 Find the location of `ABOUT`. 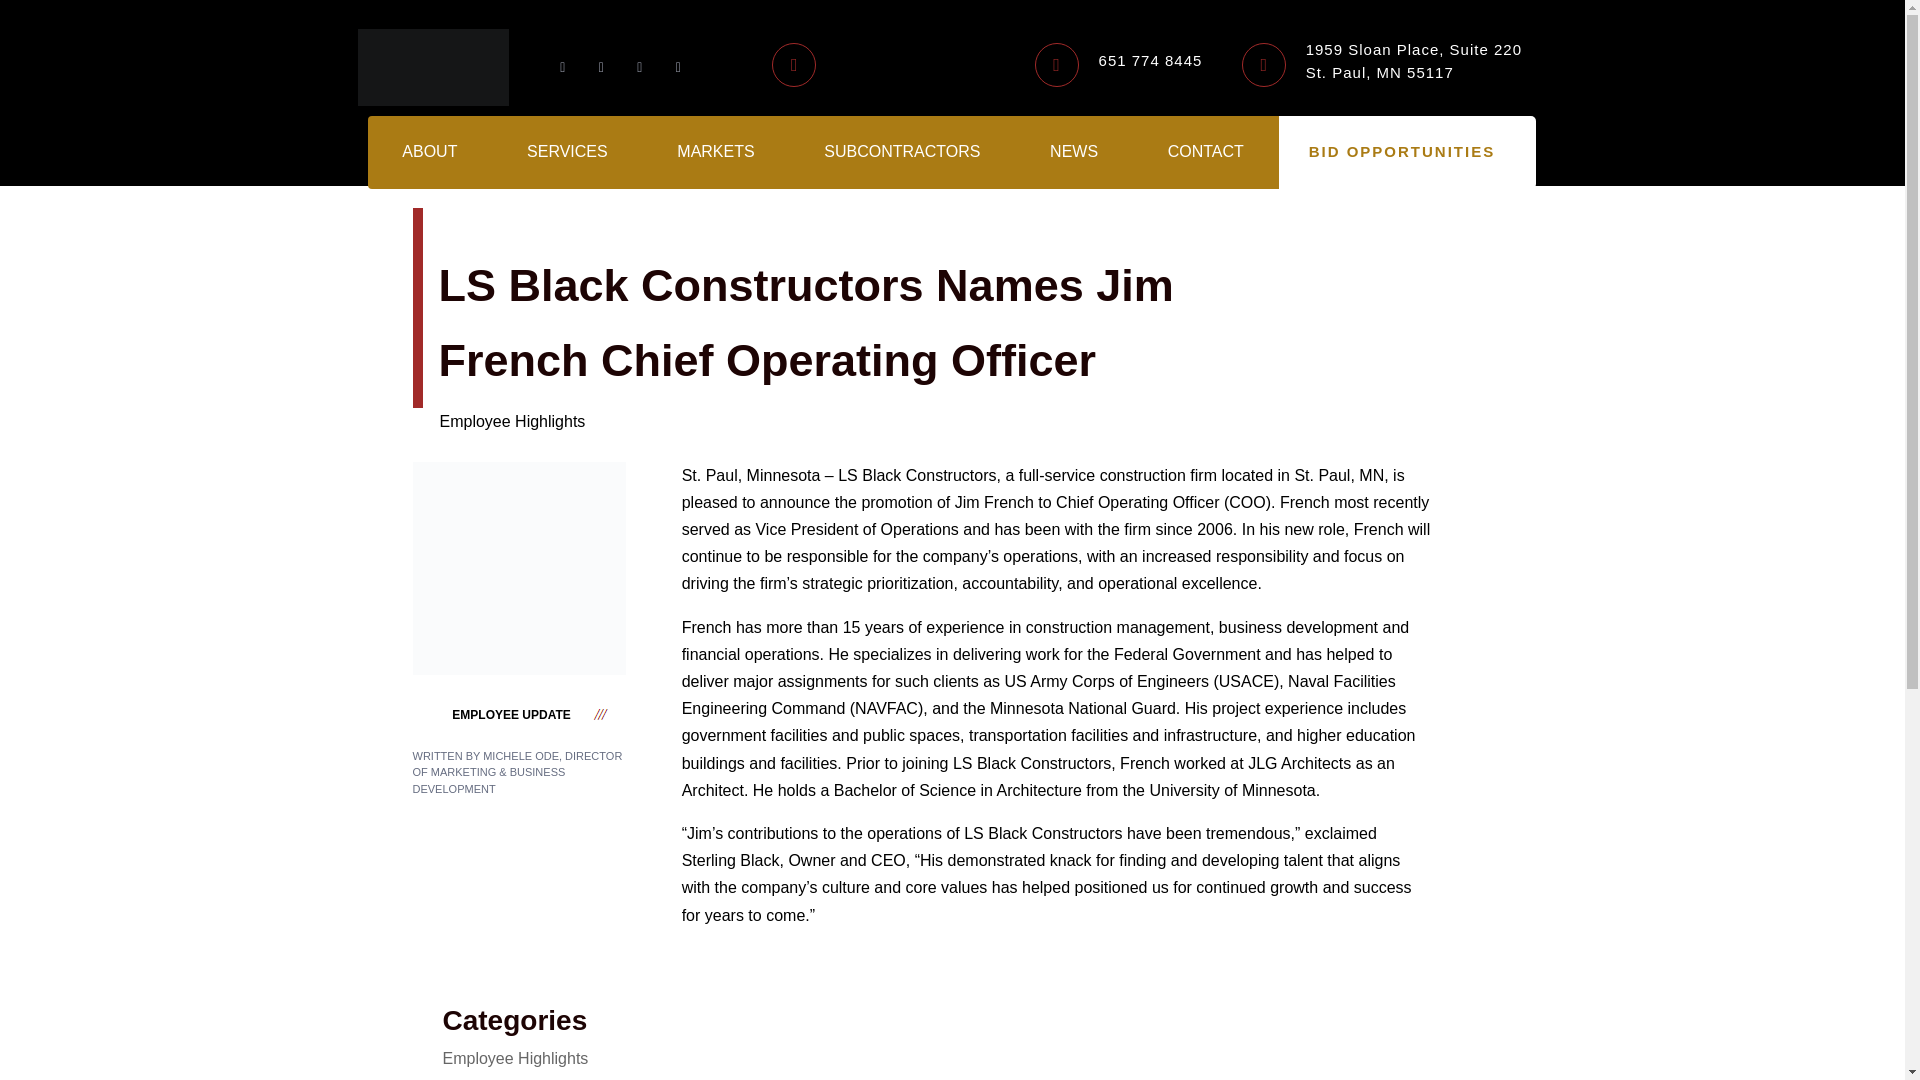

ABOUT is located at coordinates (430, 152).